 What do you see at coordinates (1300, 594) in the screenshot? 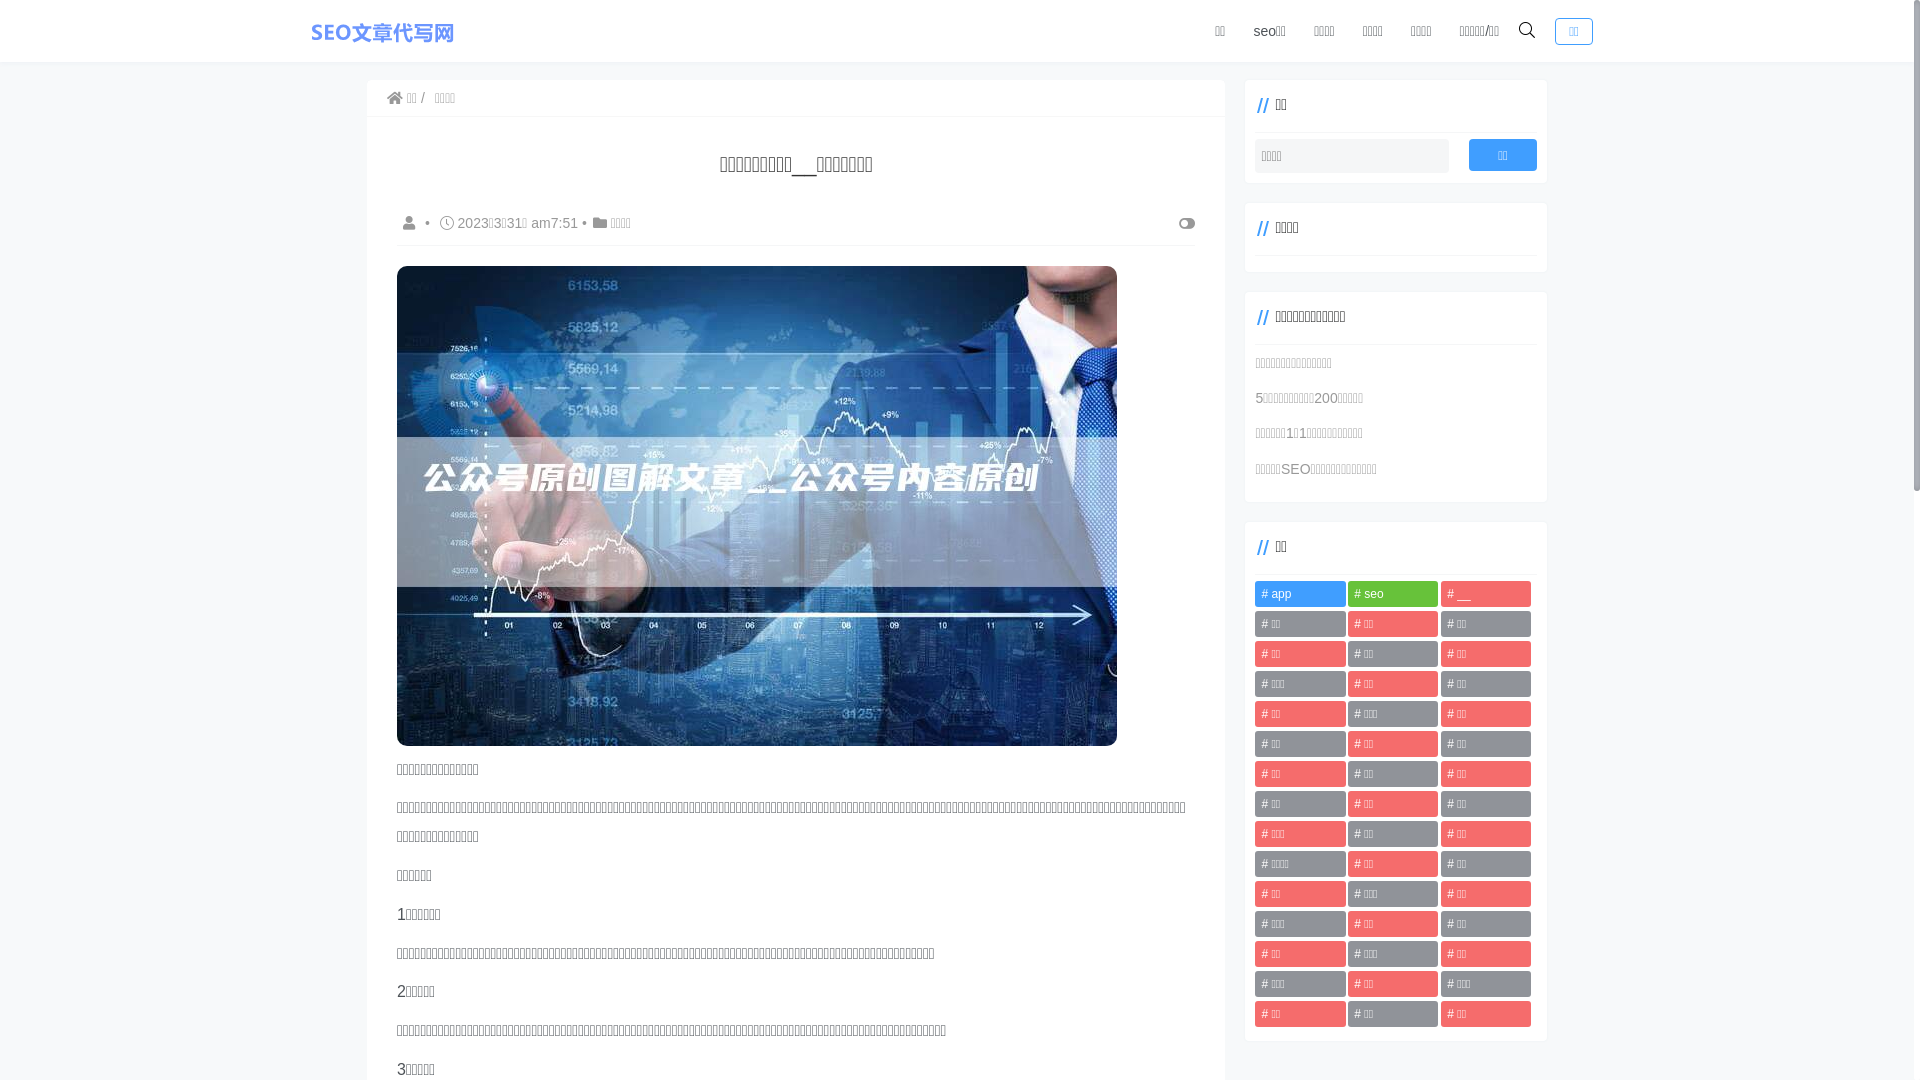
I see `app` at bounding box center [1300, 594].